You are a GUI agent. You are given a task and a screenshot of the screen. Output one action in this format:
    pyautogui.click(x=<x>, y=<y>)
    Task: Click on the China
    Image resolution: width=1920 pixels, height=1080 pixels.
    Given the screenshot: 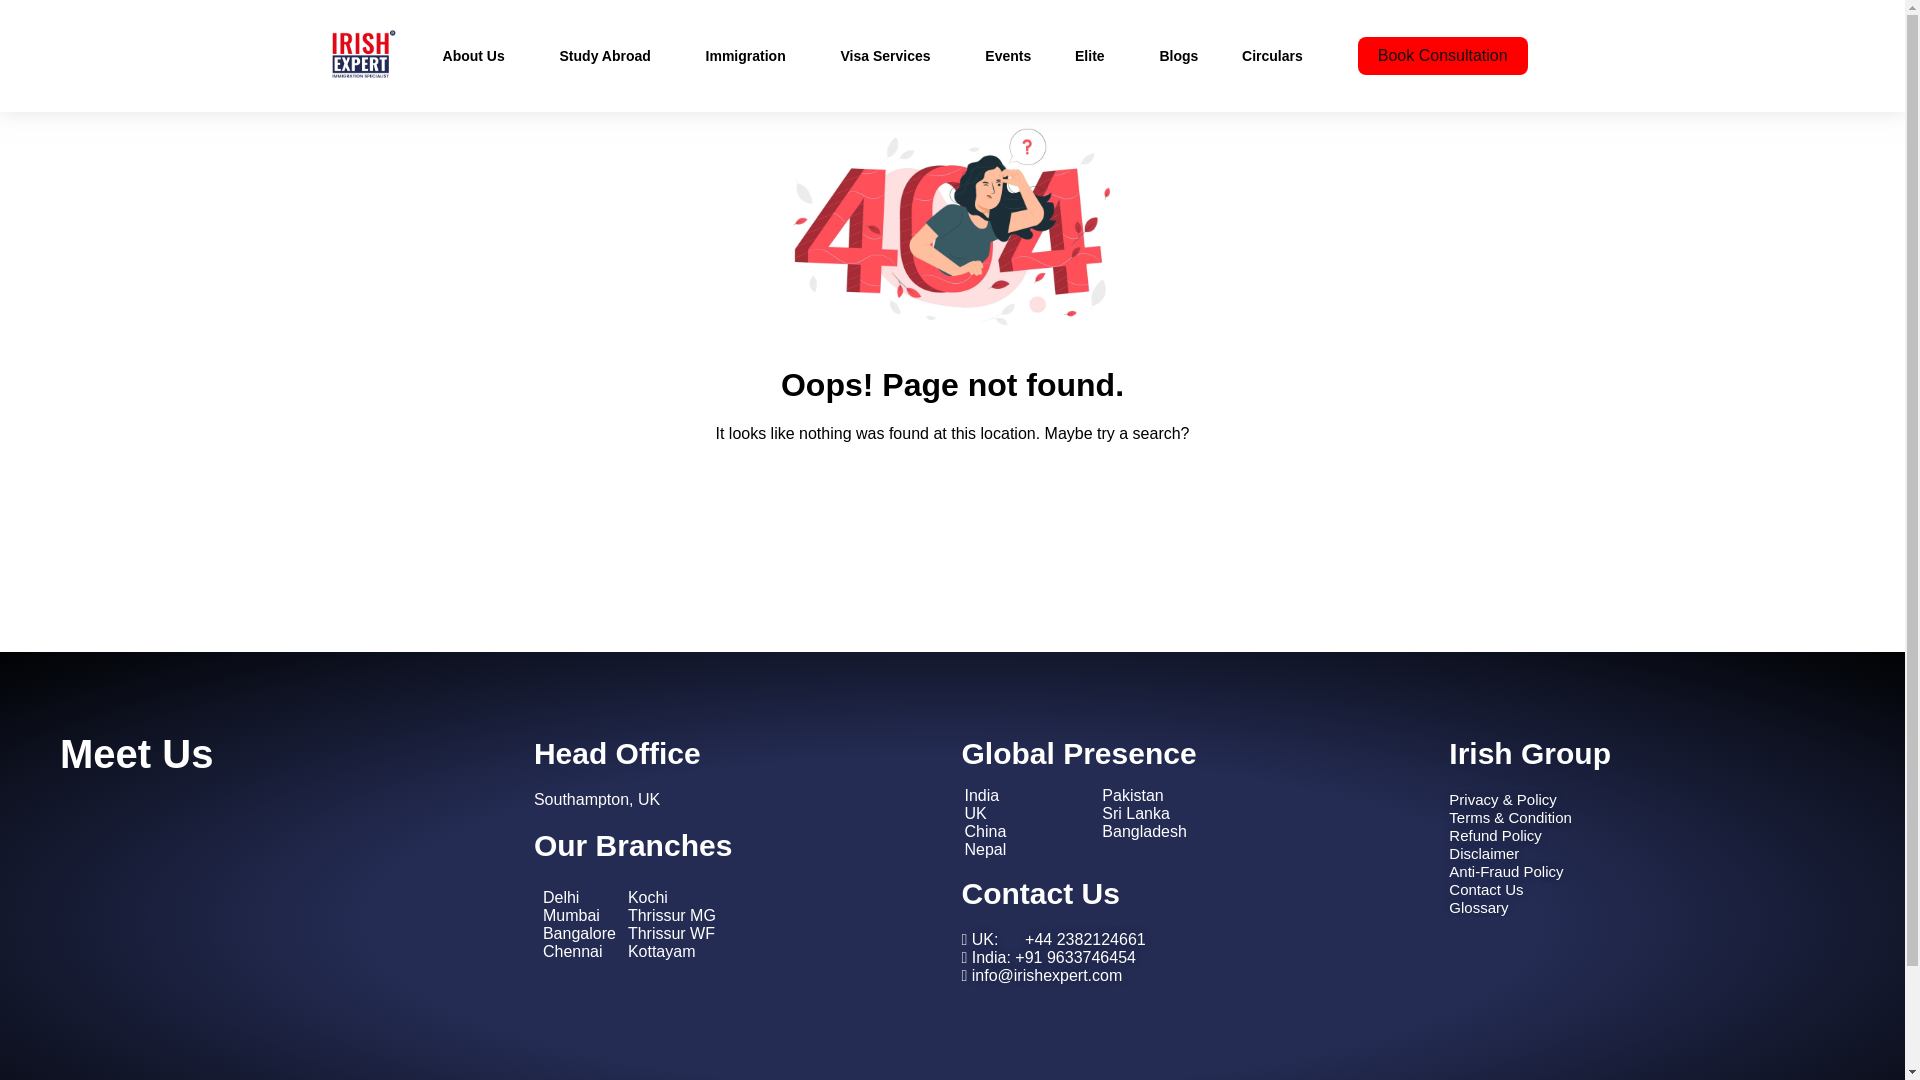 What is the action you would take?
    pyautogui.click(x=984, y=831)
    